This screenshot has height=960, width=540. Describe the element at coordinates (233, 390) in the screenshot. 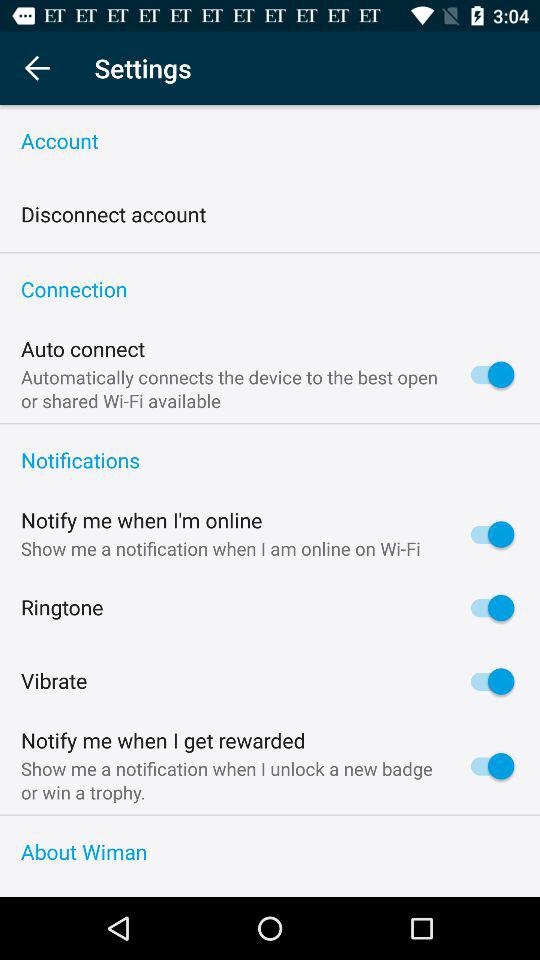

I see `choose the automatically connects the icon` at that location.